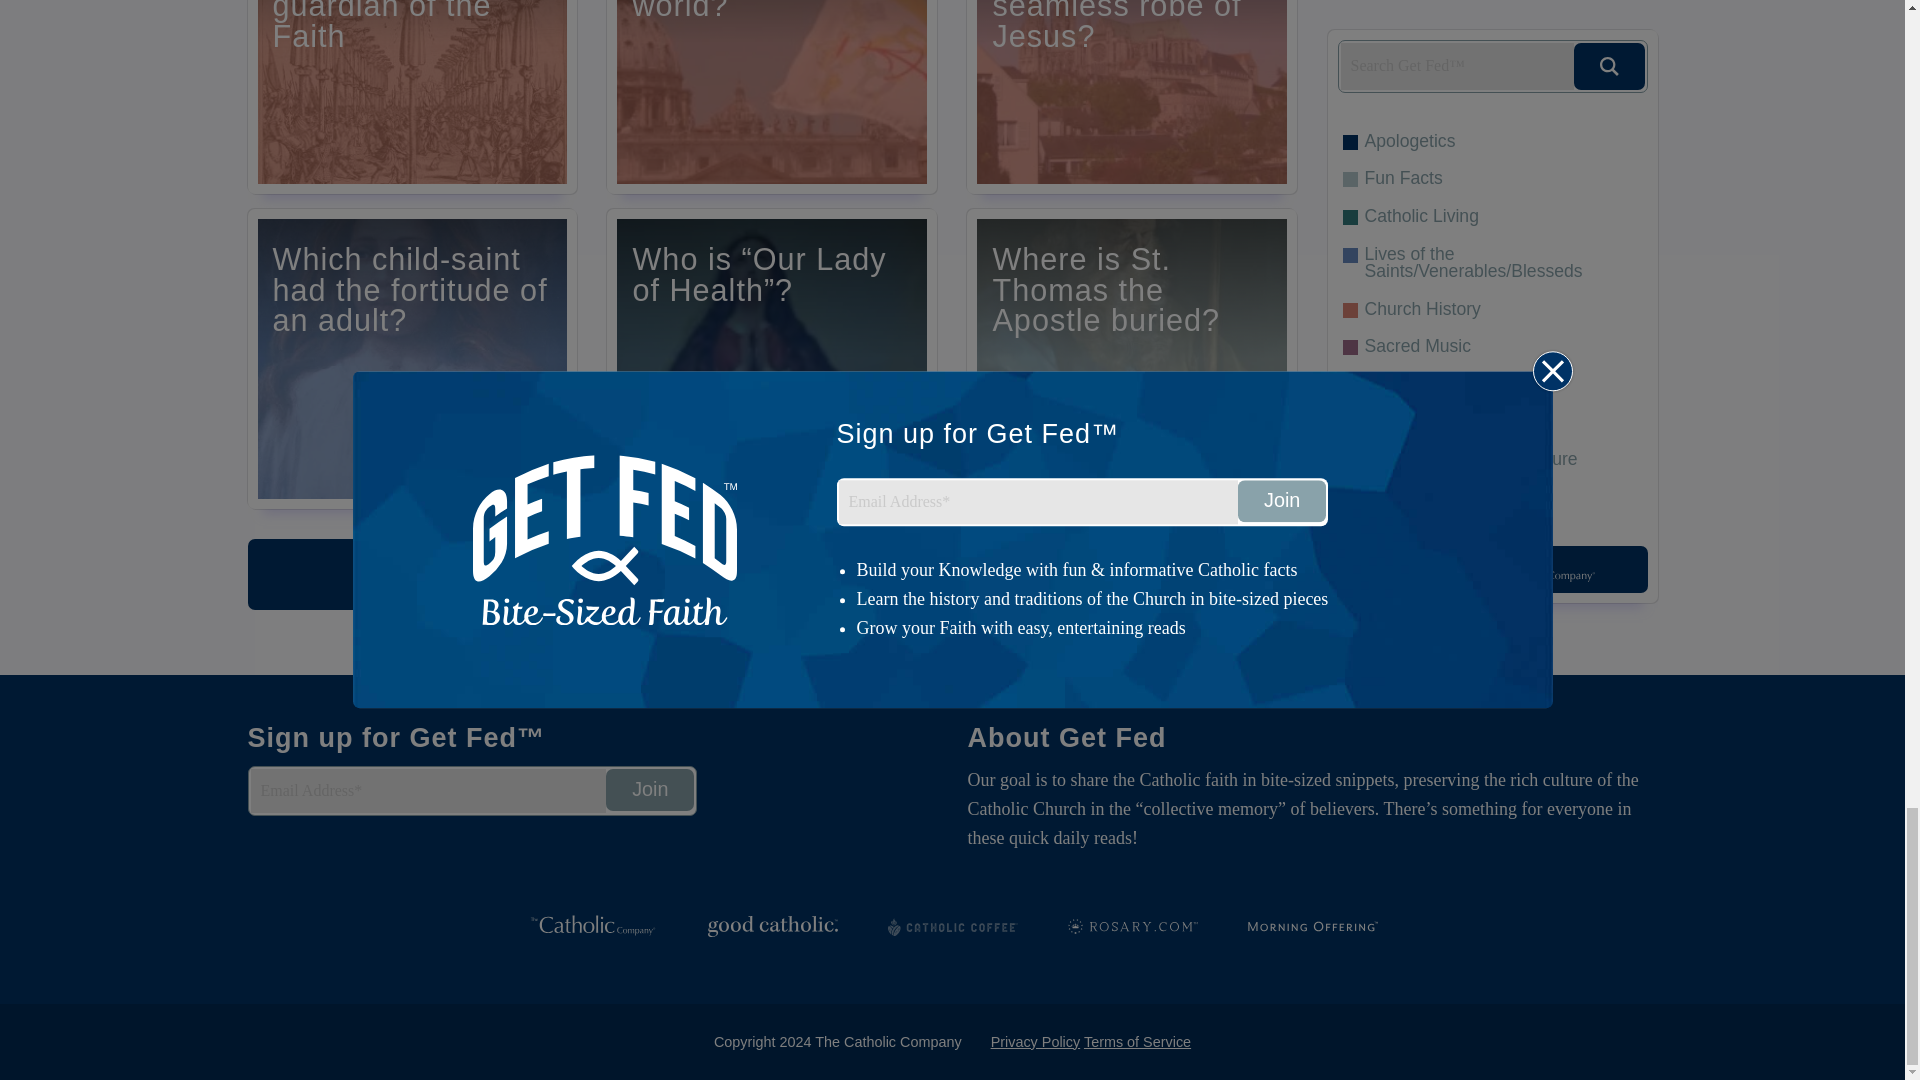 Image resolution: width=1920 pixels, height=1080 pixels. Describe the element at coordinates (1132, 97) in the screenshot. I see `Do we know what happened to the seamless robe of Jesus?` at that location.